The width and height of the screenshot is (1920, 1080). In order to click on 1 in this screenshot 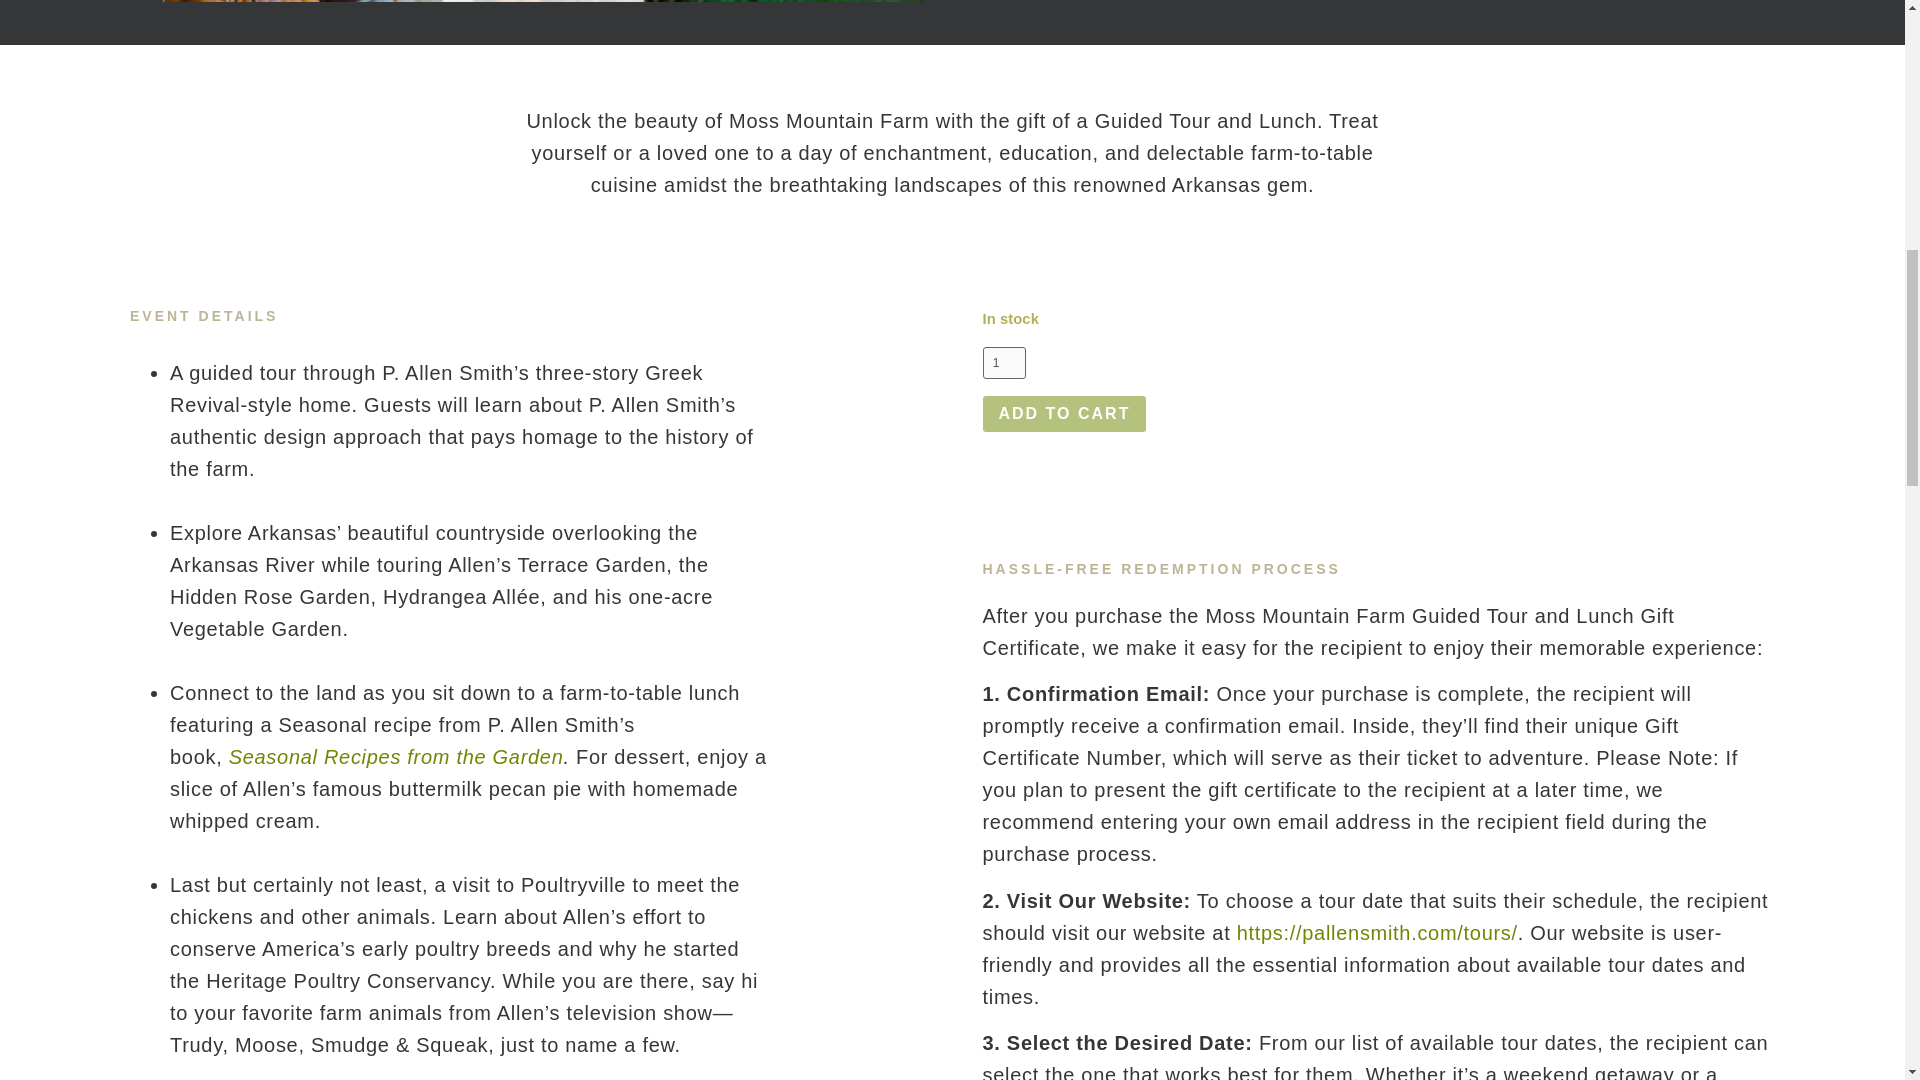, I will do `click(1003, 362)`.